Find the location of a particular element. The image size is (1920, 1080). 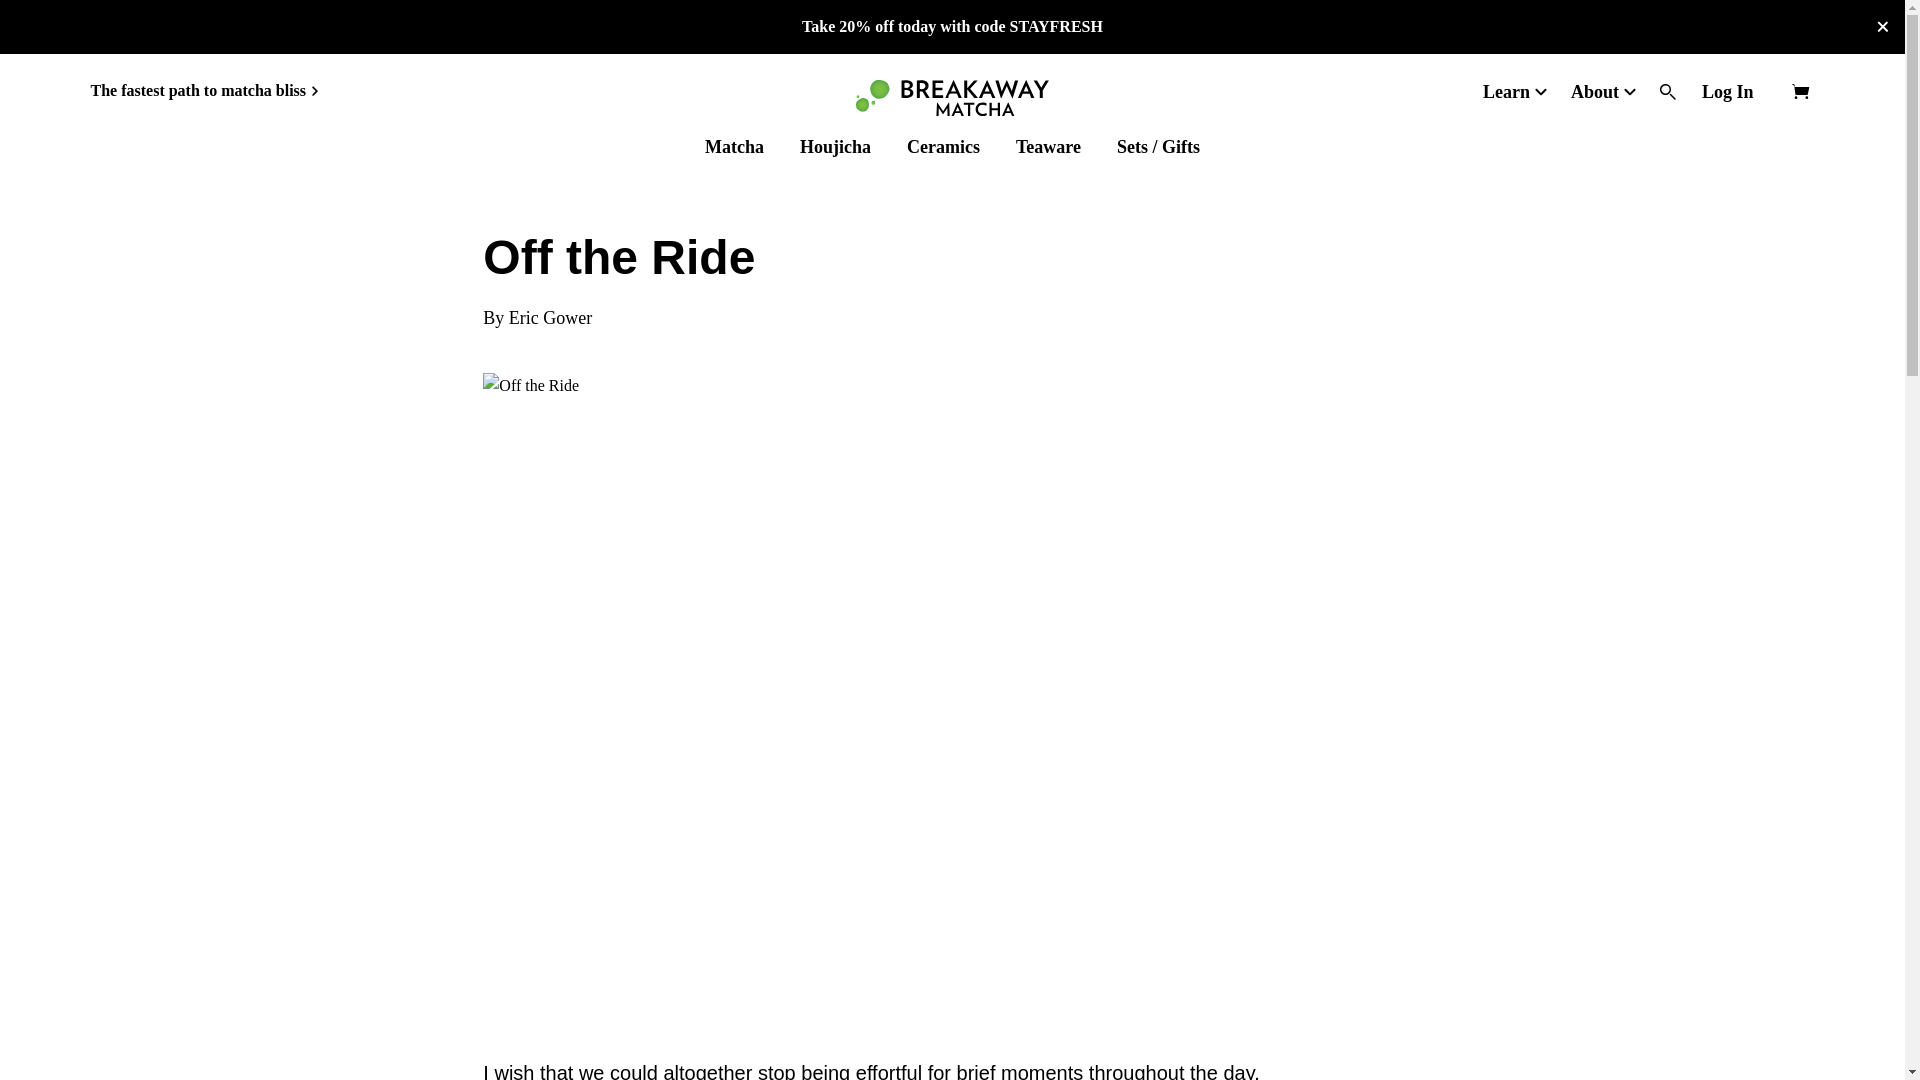

Log In is located at coordinates (1728, 91).